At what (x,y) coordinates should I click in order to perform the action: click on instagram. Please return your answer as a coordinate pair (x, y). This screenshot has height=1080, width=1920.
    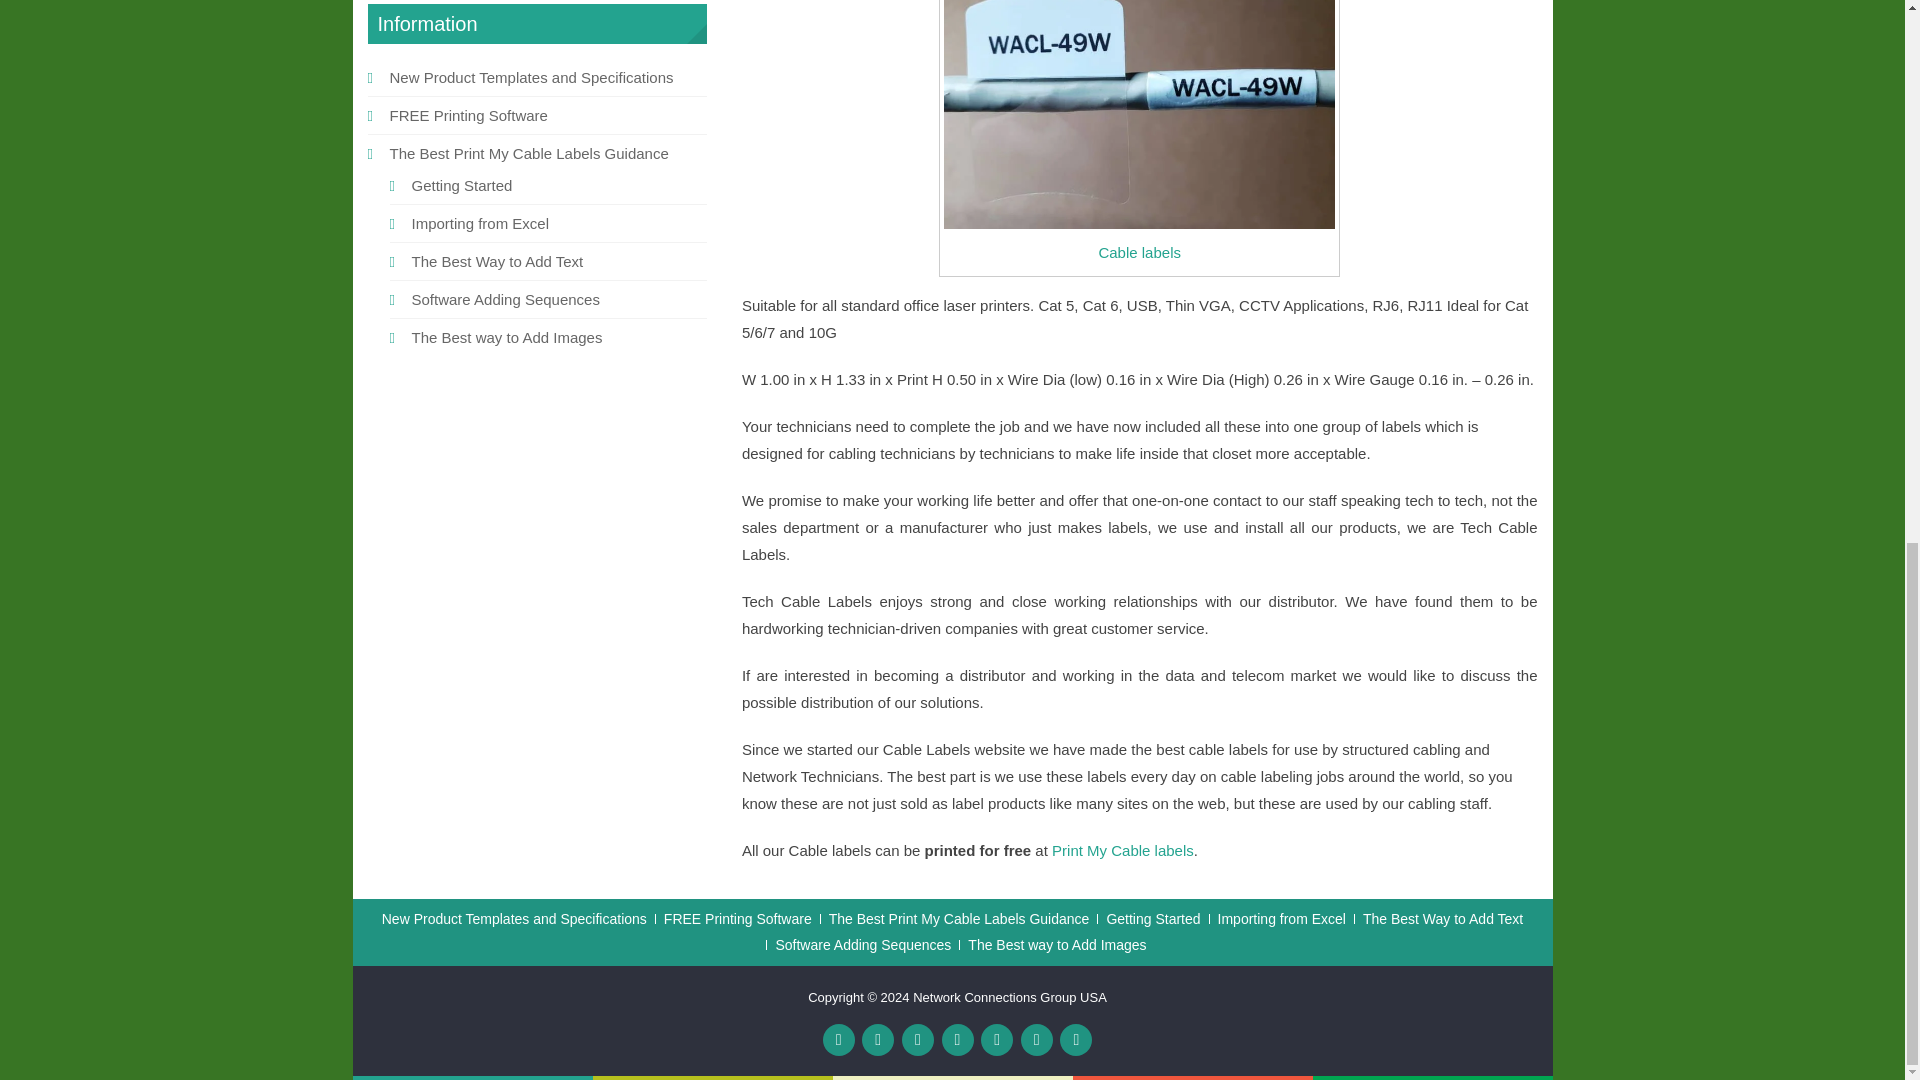
    Looking at the image, I should click on (1076, 1040).